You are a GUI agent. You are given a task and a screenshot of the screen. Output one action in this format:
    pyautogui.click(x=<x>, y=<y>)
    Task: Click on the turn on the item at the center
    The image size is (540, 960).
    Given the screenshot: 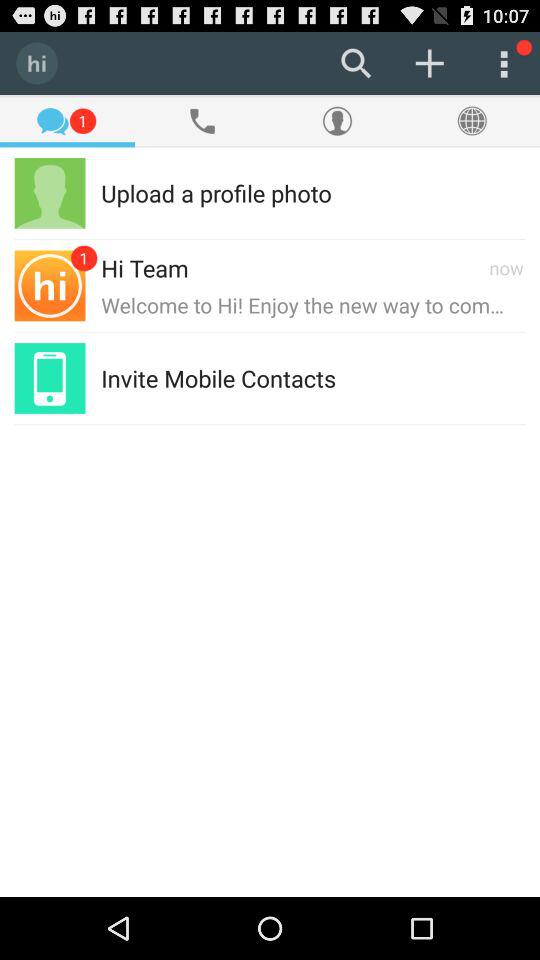 What is the action you would take?
    pyautogui.click(x=218, y=378)
    